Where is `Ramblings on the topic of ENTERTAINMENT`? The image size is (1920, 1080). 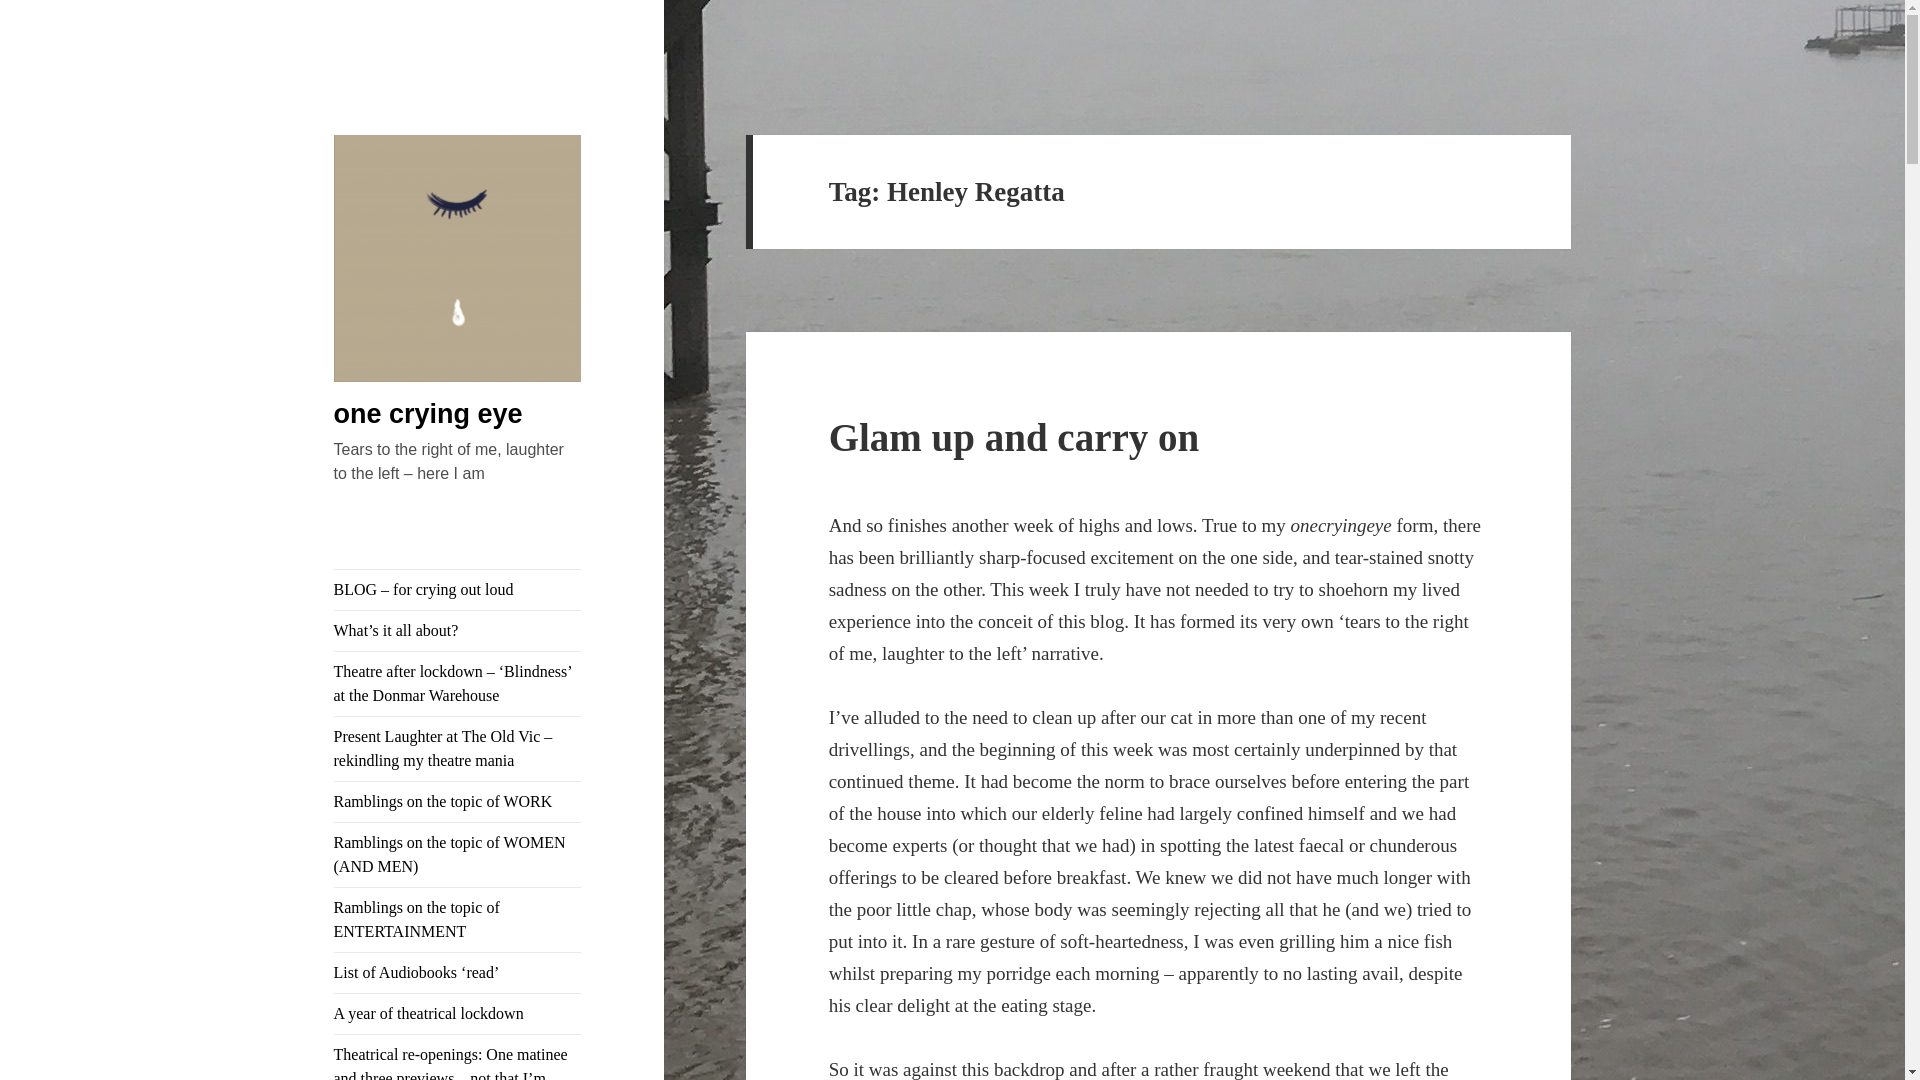
Ramblings on the topic of ENTERTAINMENT is located at coordinates (458, 919).